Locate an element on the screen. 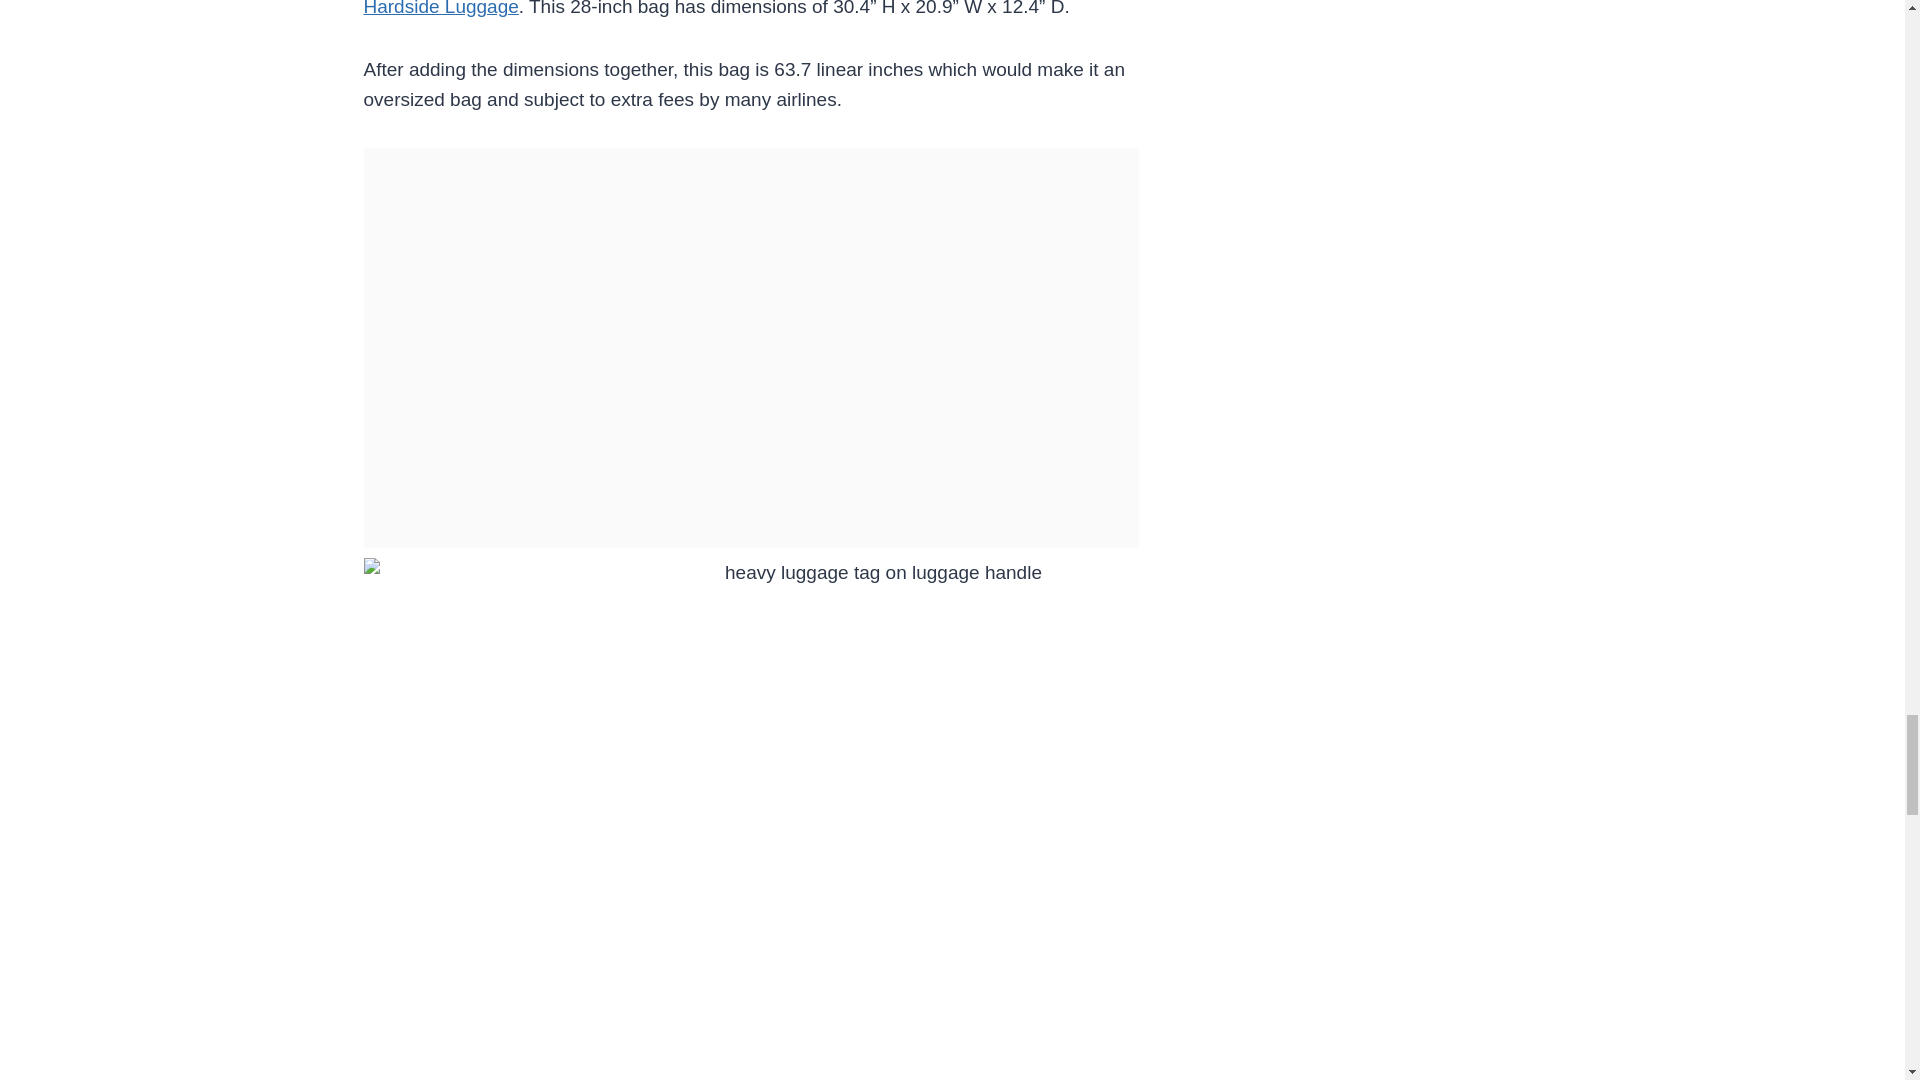 The image size is (1920, 1080). Samsonite Omni 2 Hardside Luggage is located at coordinates (718, 8).